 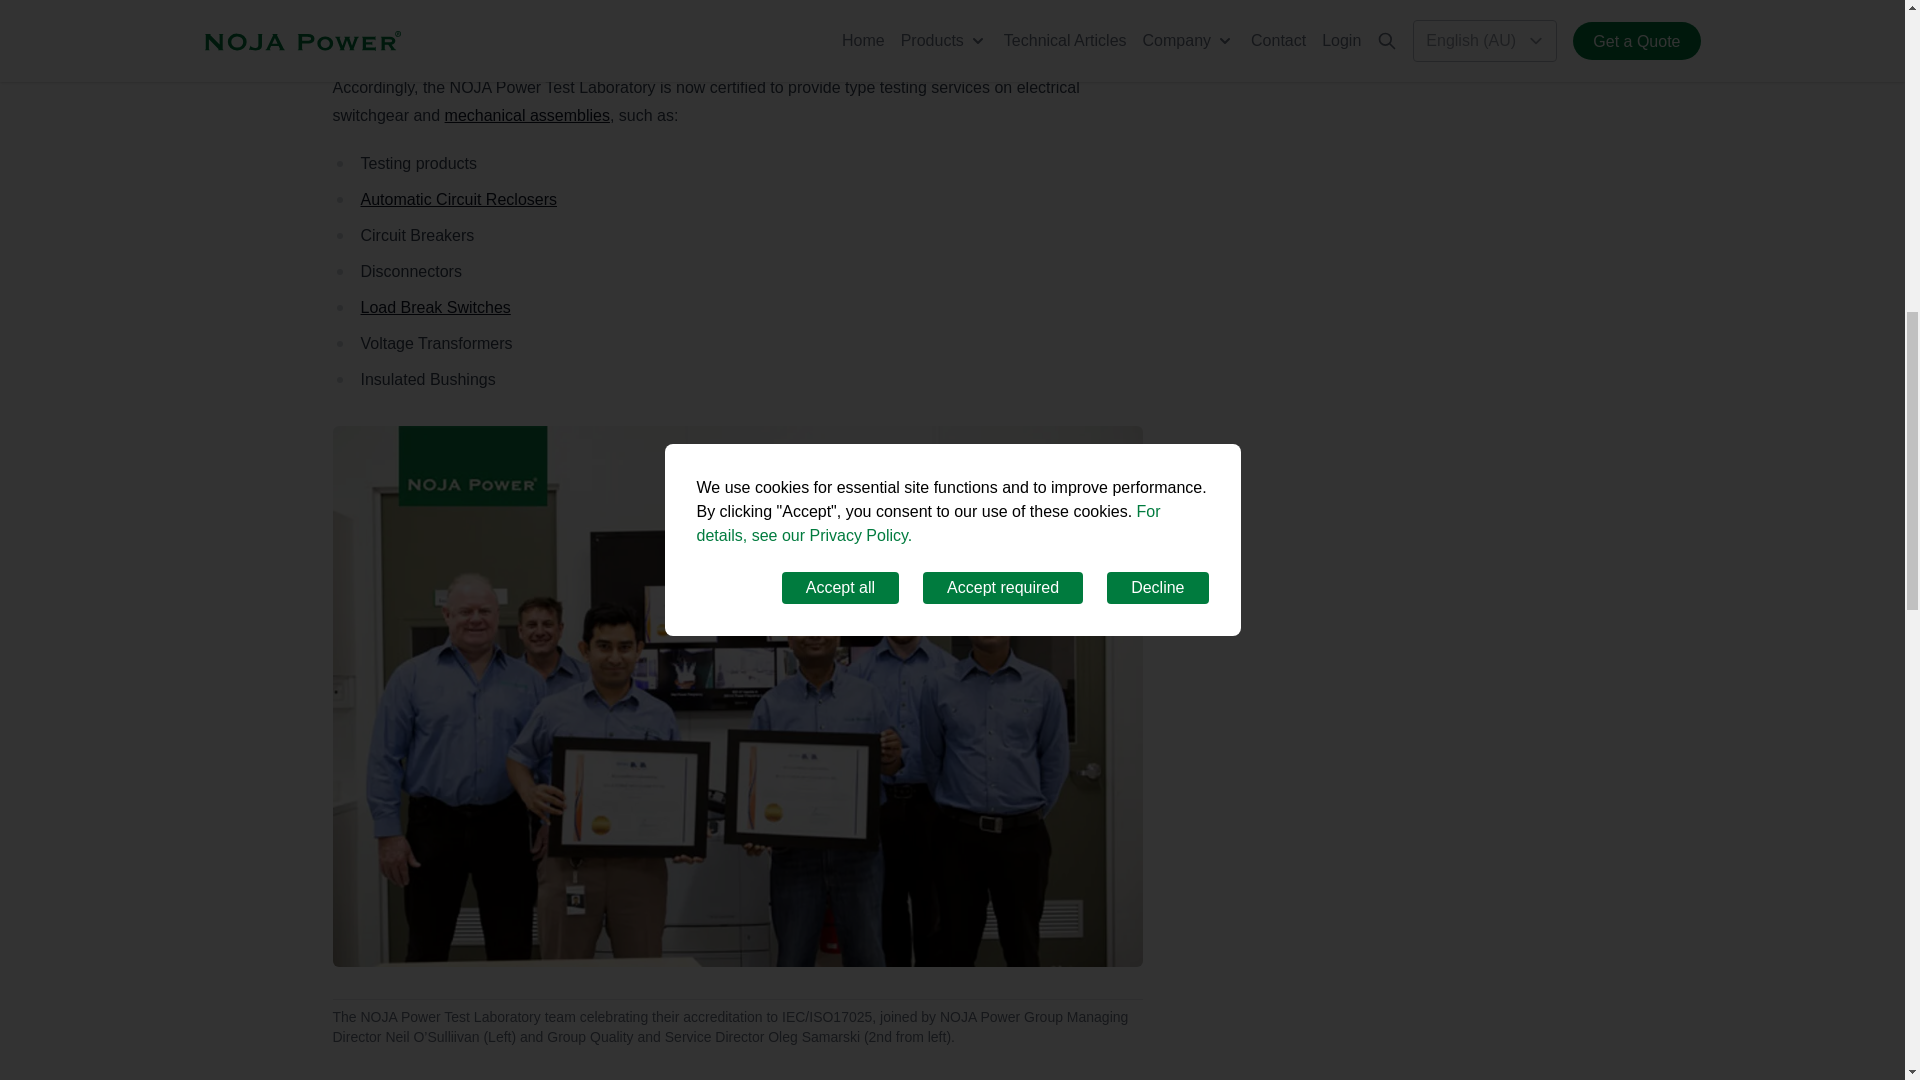 I want to click on Load Break Switches, so click(x=435, y=308).